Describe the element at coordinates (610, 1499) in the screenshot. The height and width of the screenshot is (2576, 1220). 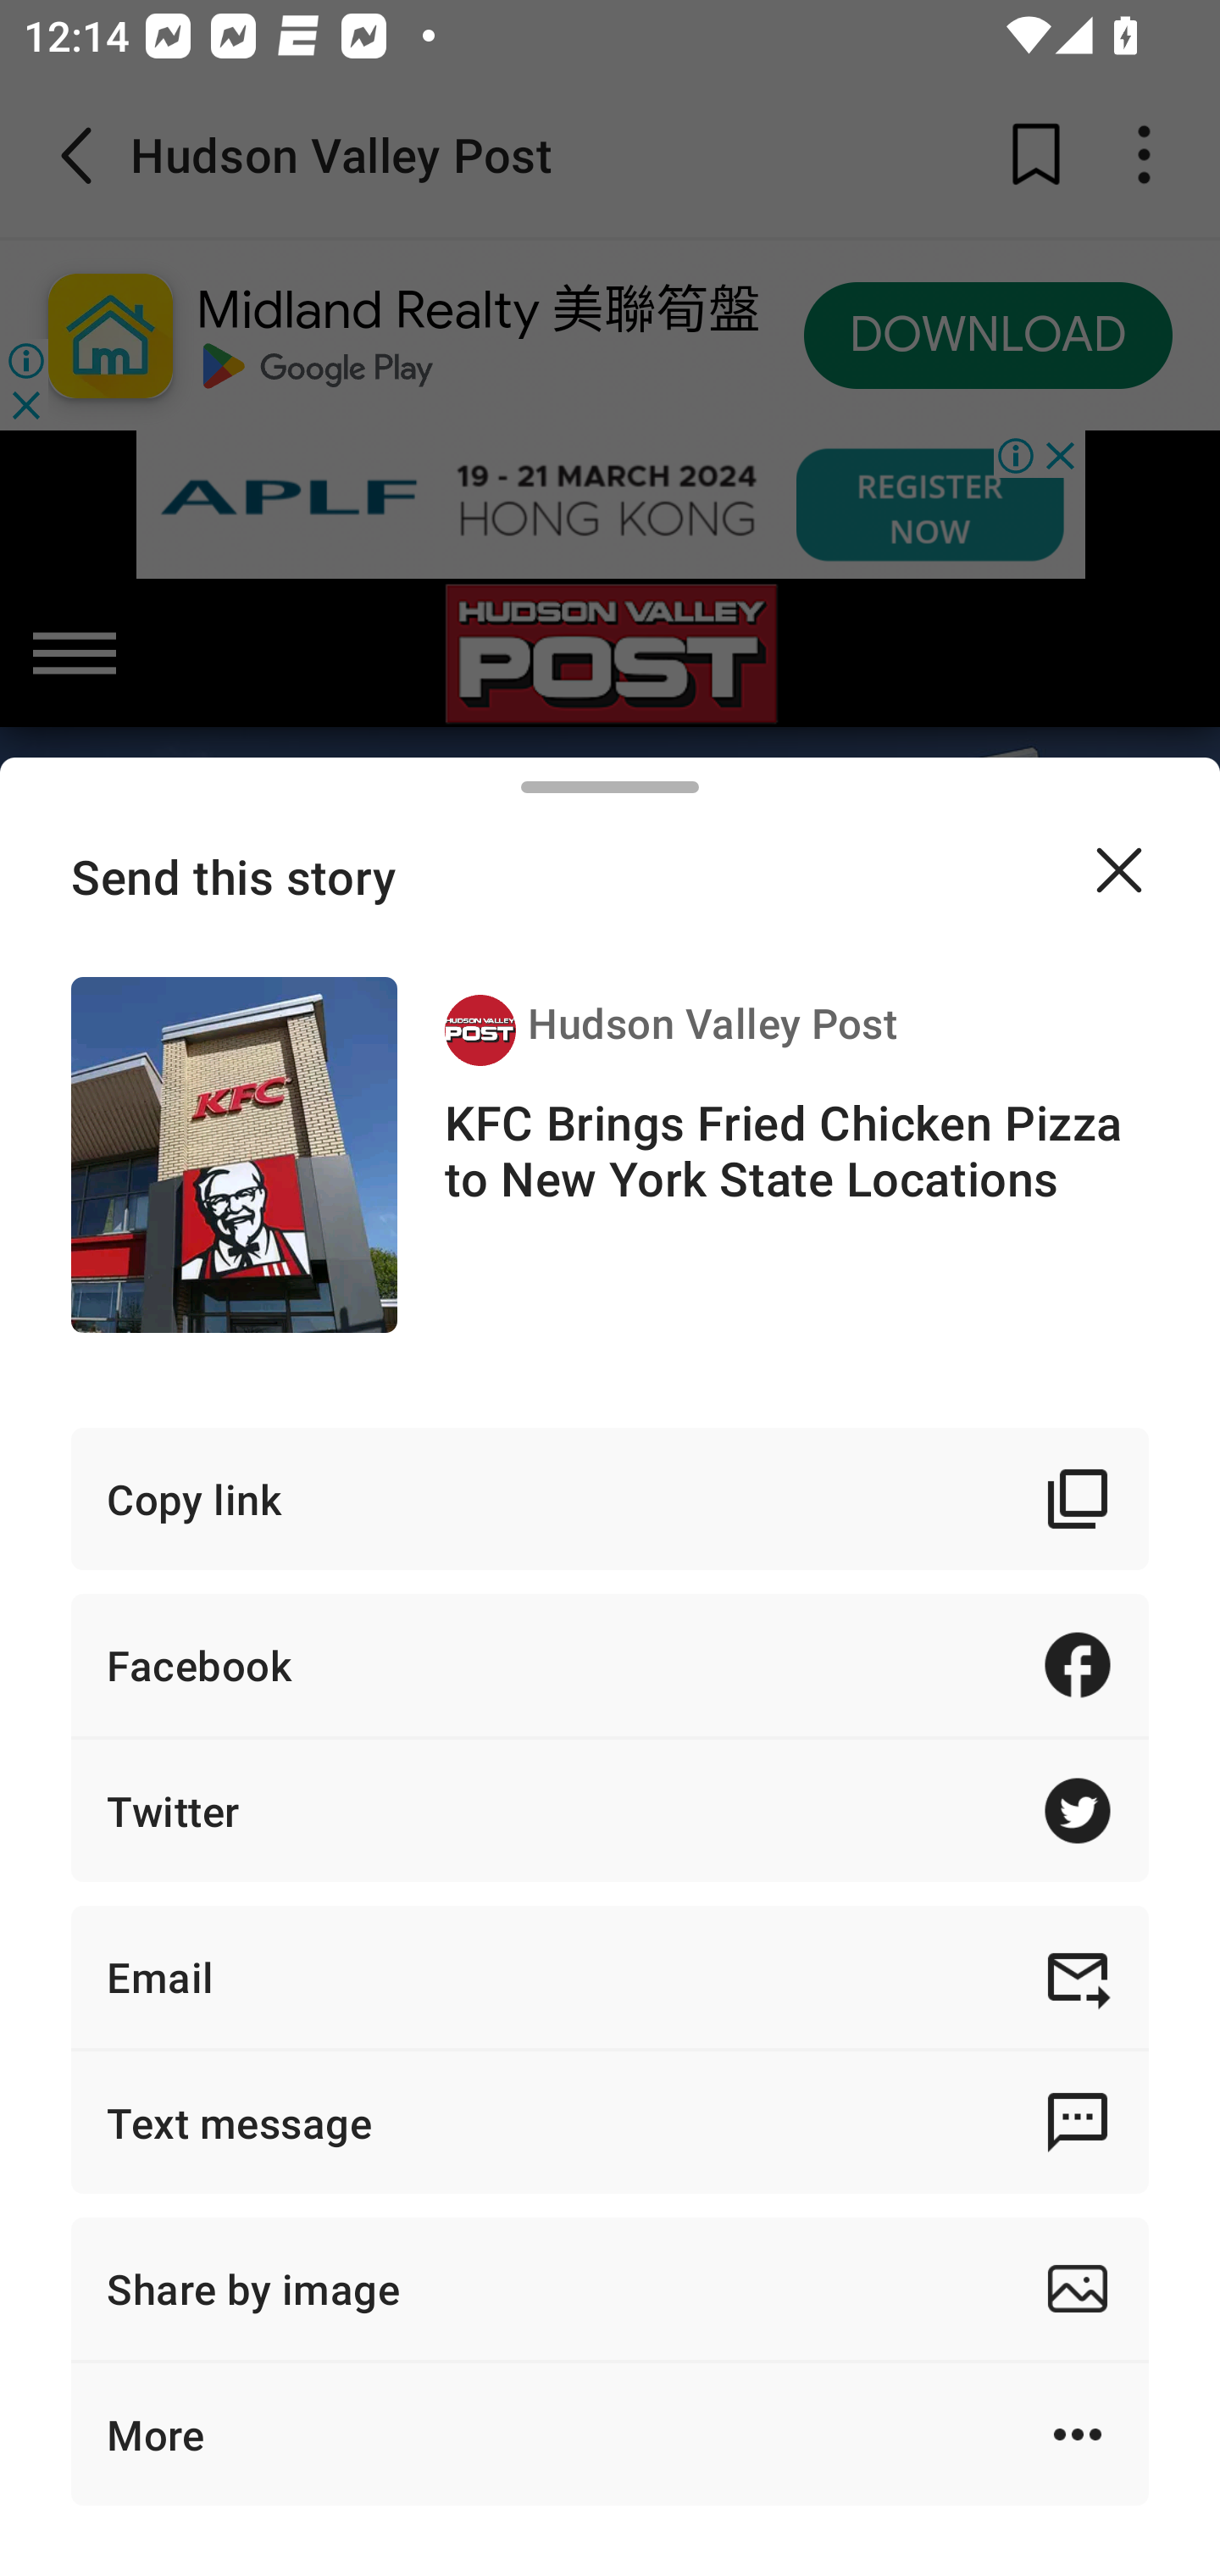
I see `Copy link` at that location.